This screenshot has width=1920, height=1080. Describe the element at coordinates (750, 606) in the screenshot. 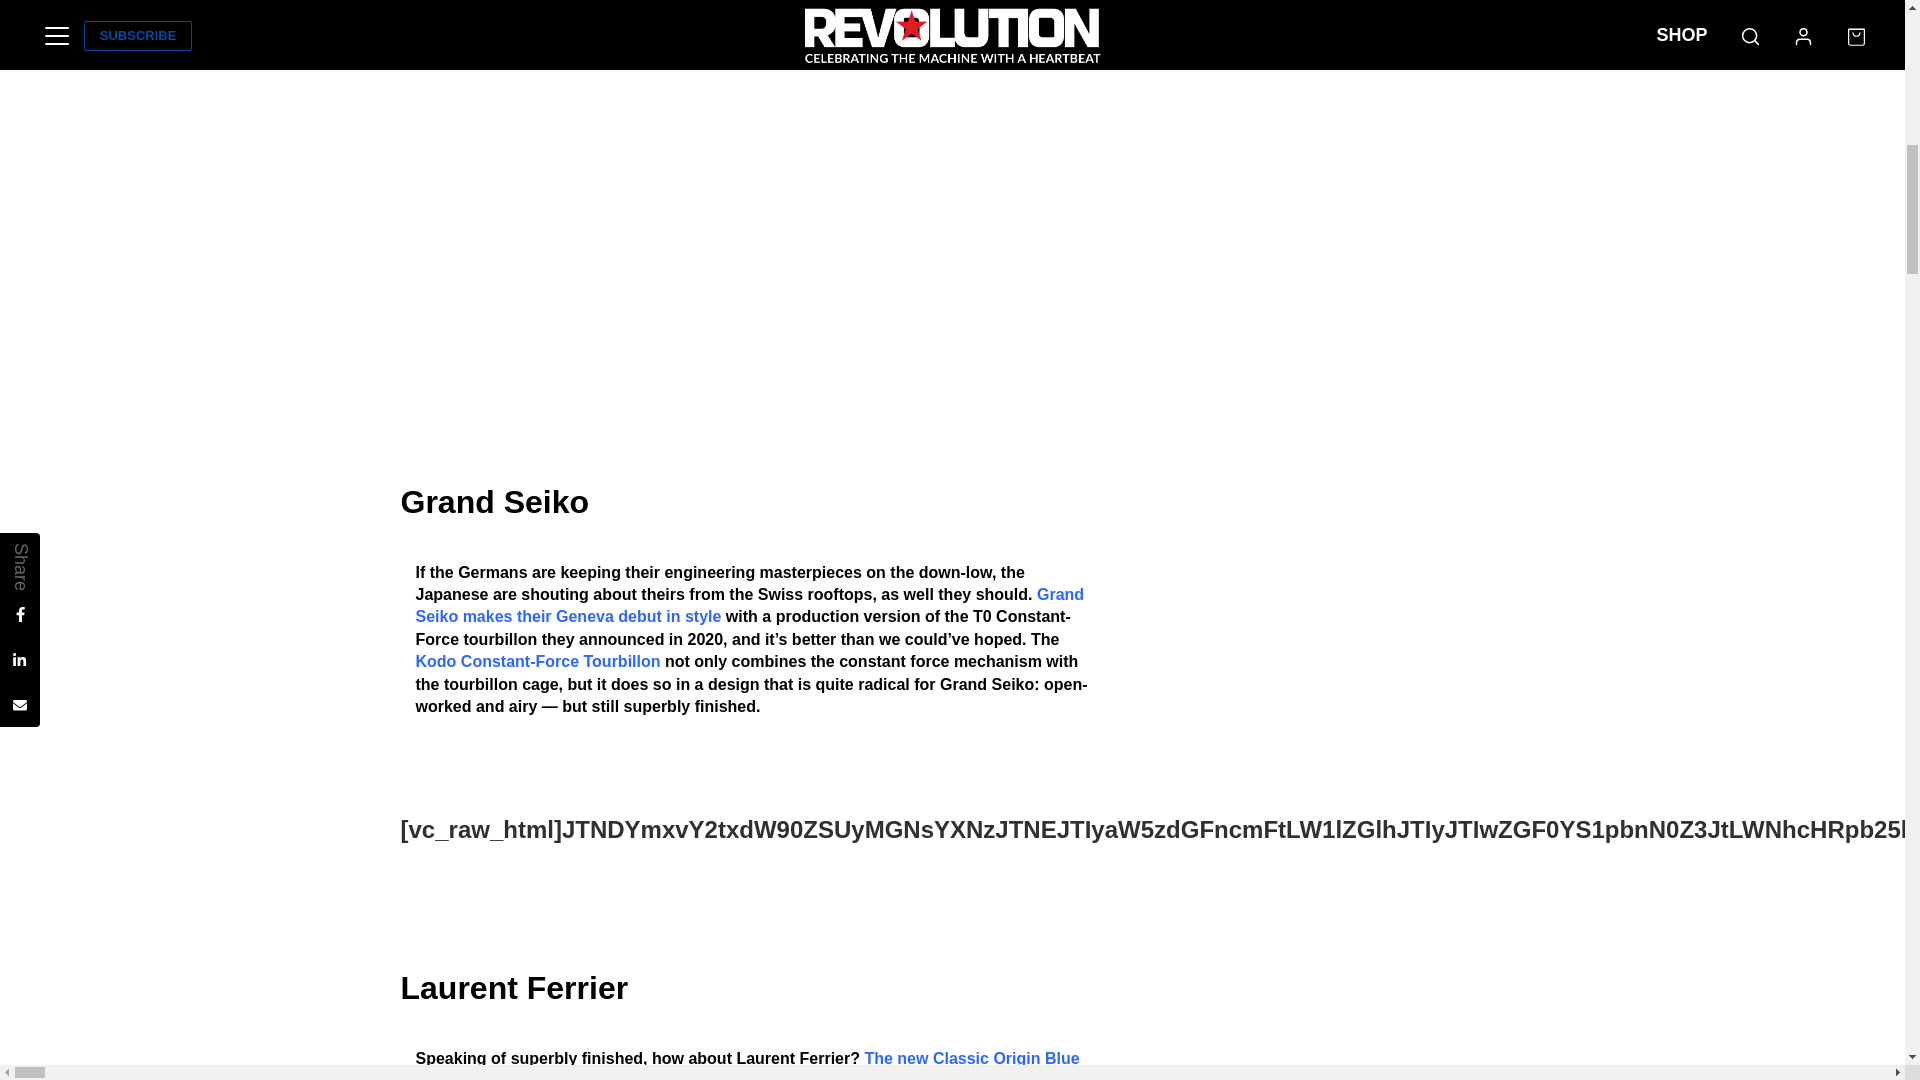

I see `Grand Seiko makes their Geneva debut in style` at that location.